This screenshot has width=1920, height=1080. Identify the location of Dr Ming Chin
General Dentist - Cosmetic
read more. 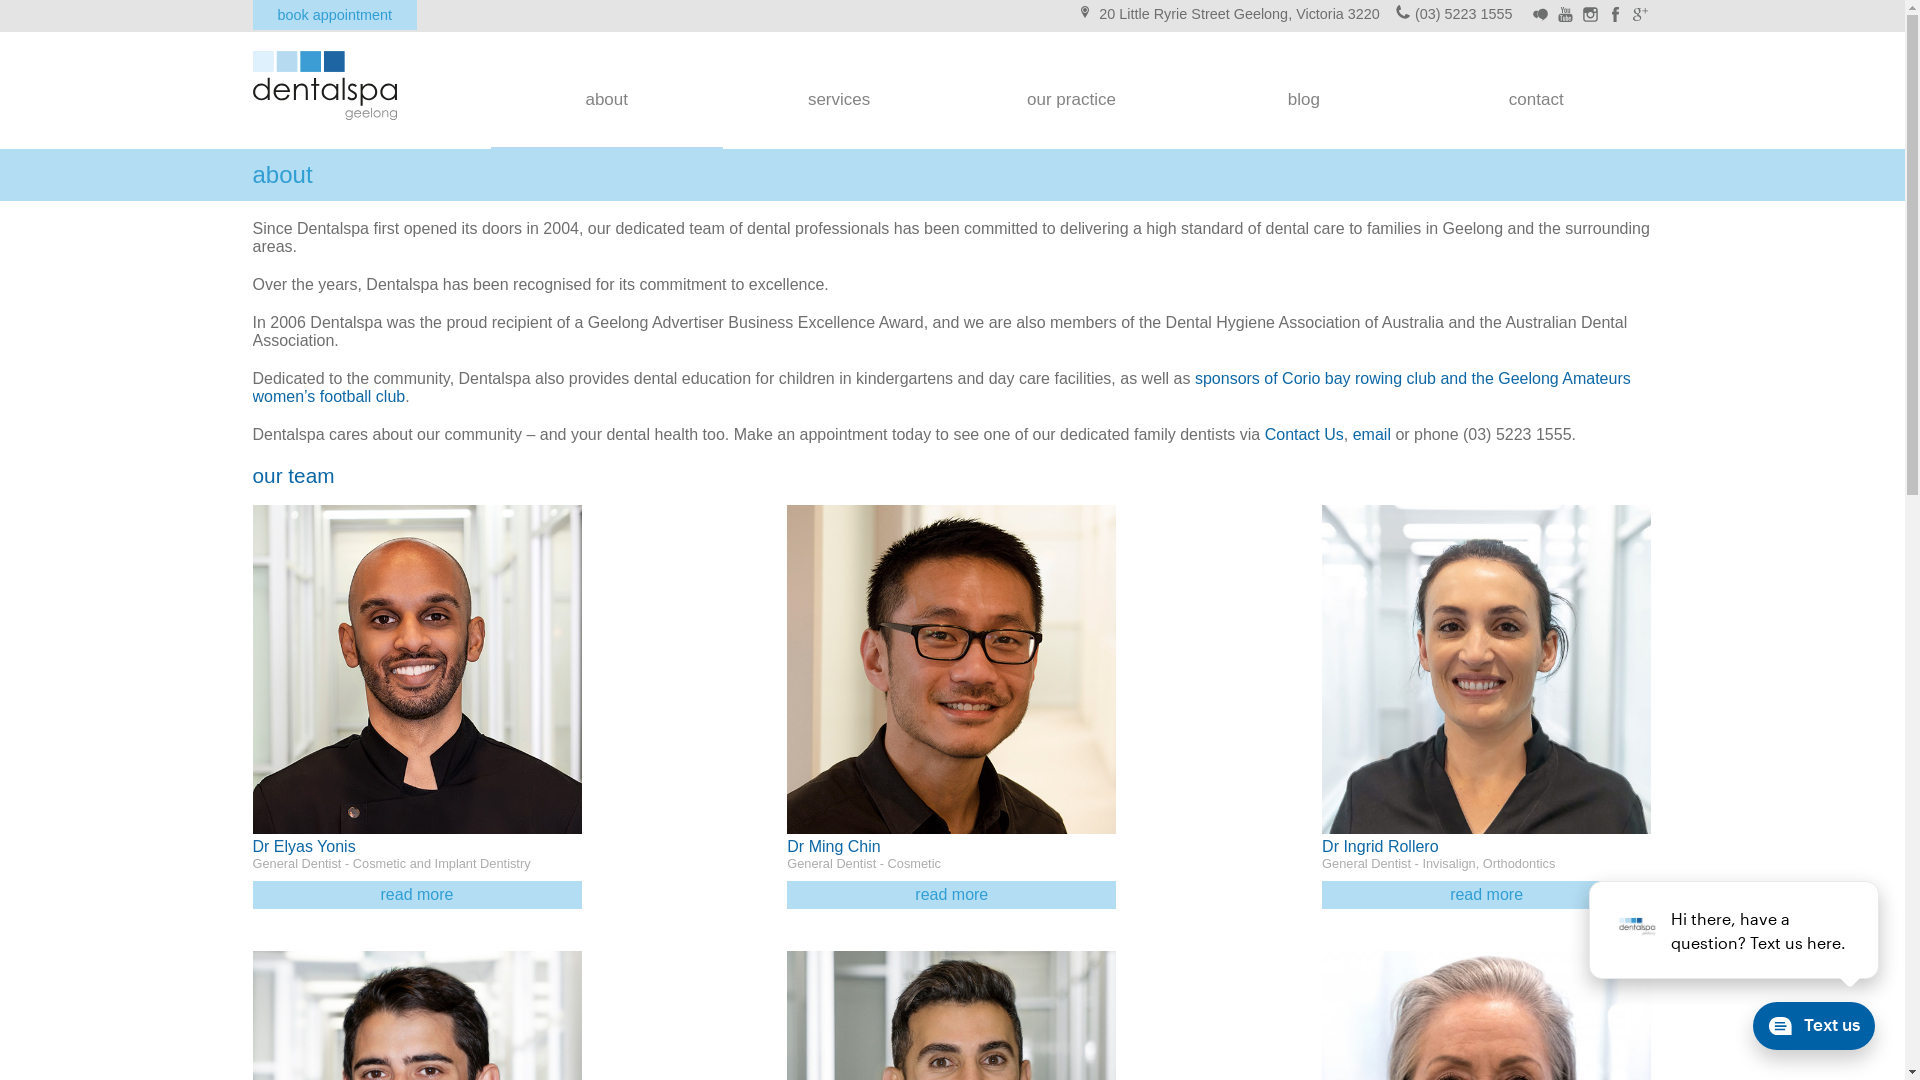
(952, 874).